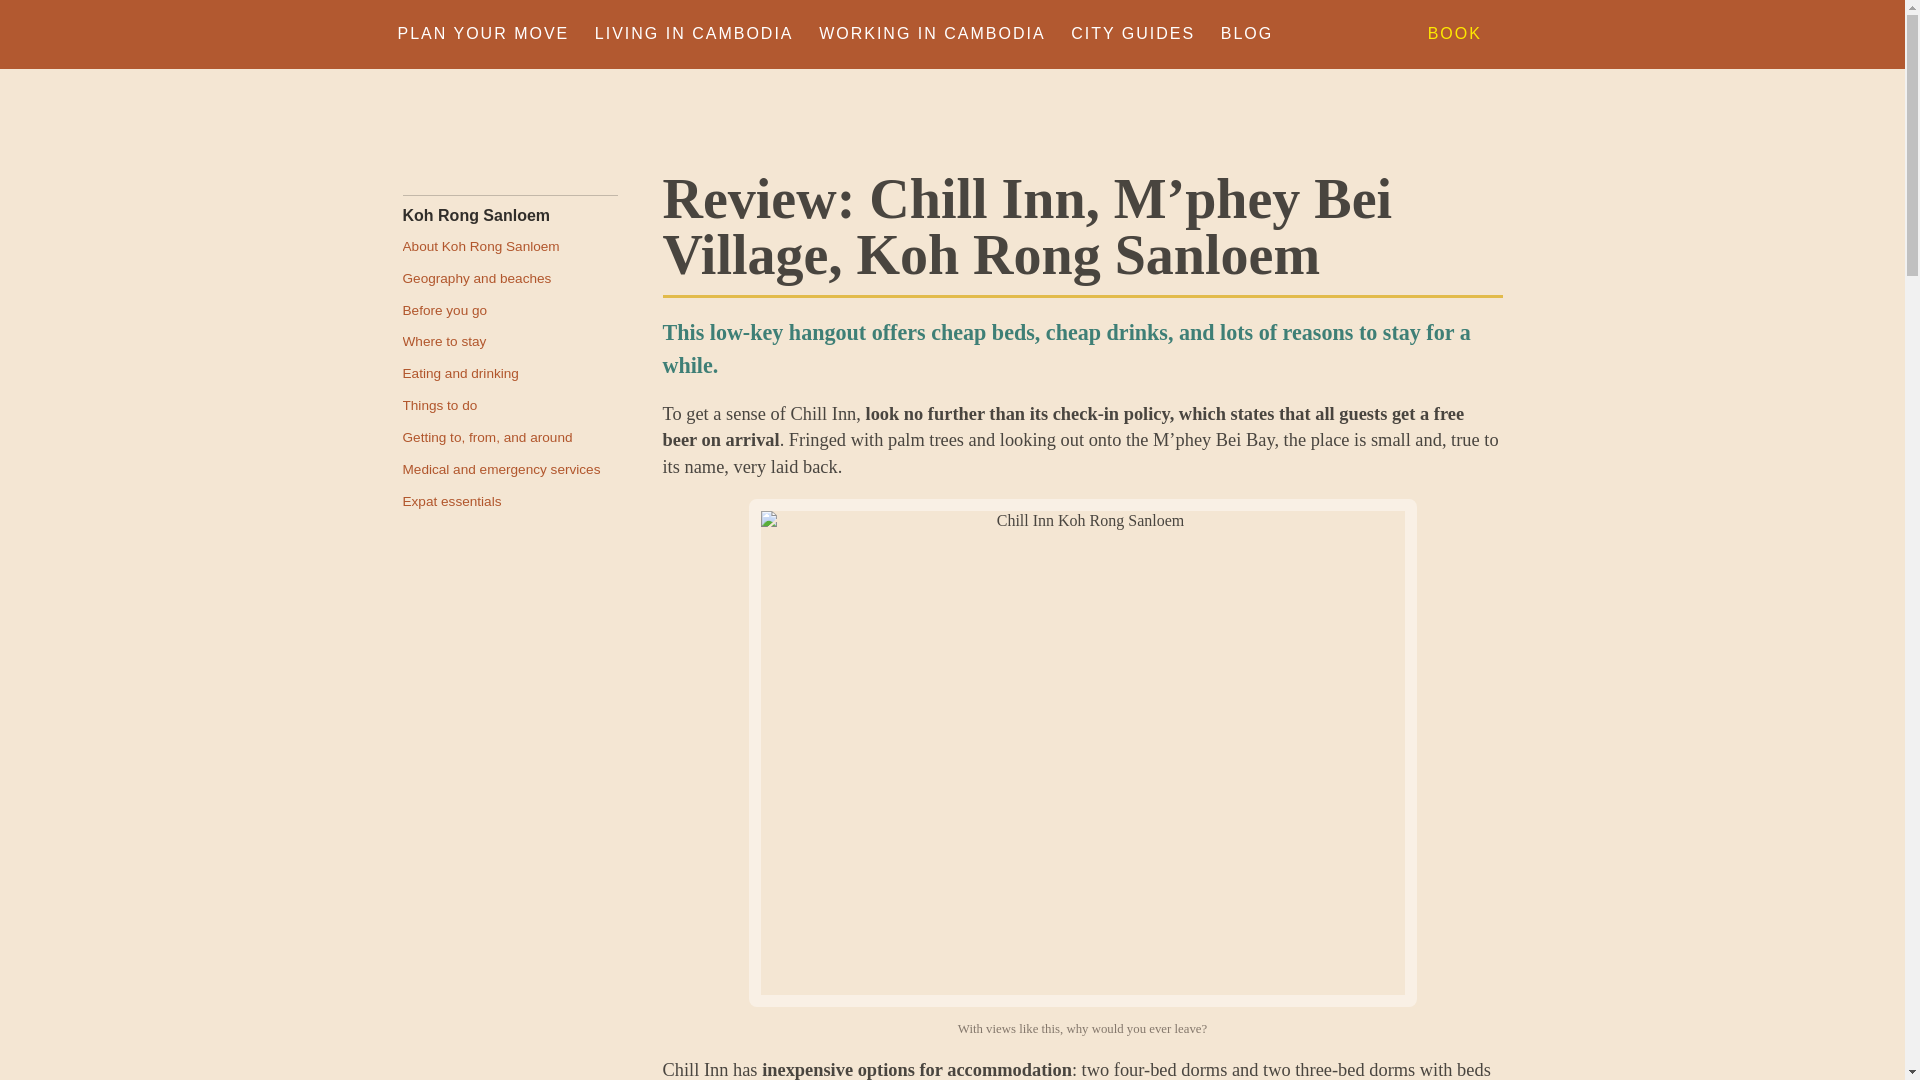 The height and width of the screenshot is (1080, 1920). Describe the element at coordinates (1246, 34) in the screenshot. I see `BLOG` at that location.